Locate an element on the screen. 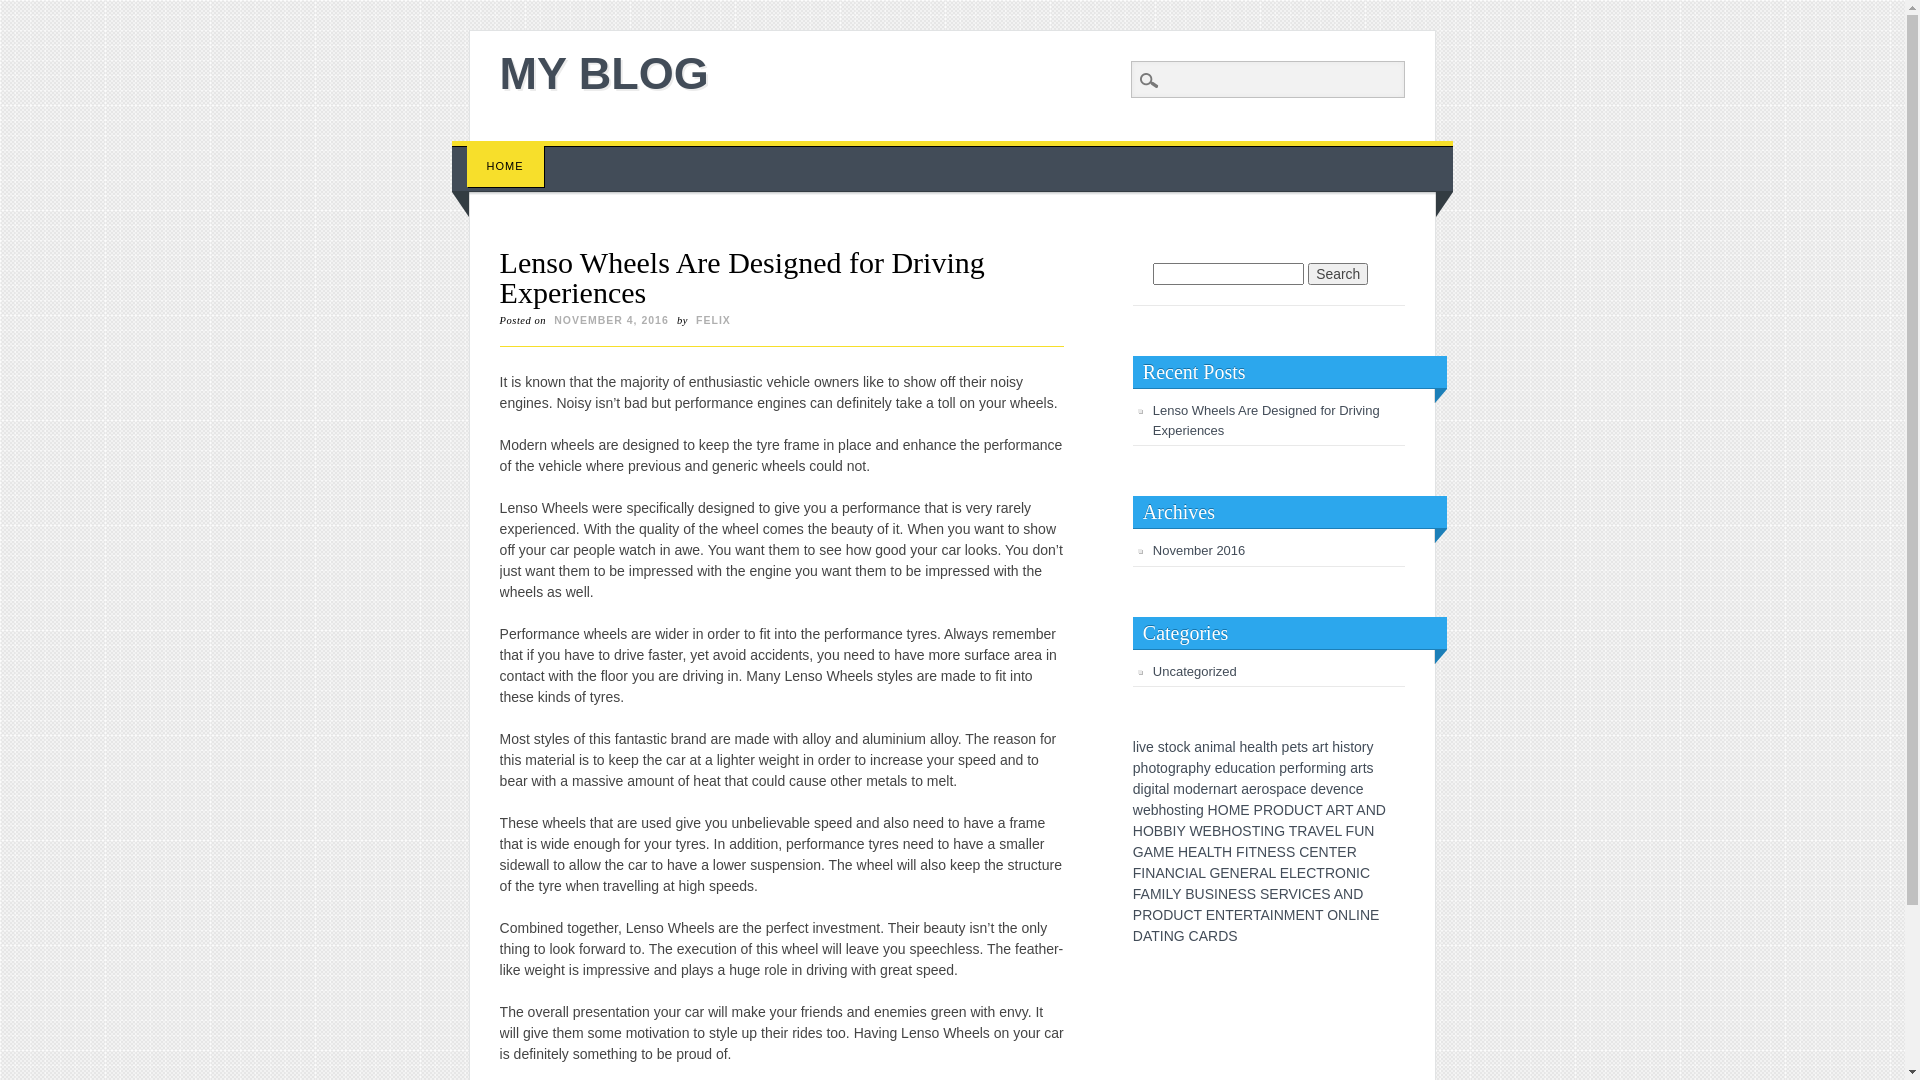 The image size is (1920, 1080). A is located at coordinates (1264, 873).